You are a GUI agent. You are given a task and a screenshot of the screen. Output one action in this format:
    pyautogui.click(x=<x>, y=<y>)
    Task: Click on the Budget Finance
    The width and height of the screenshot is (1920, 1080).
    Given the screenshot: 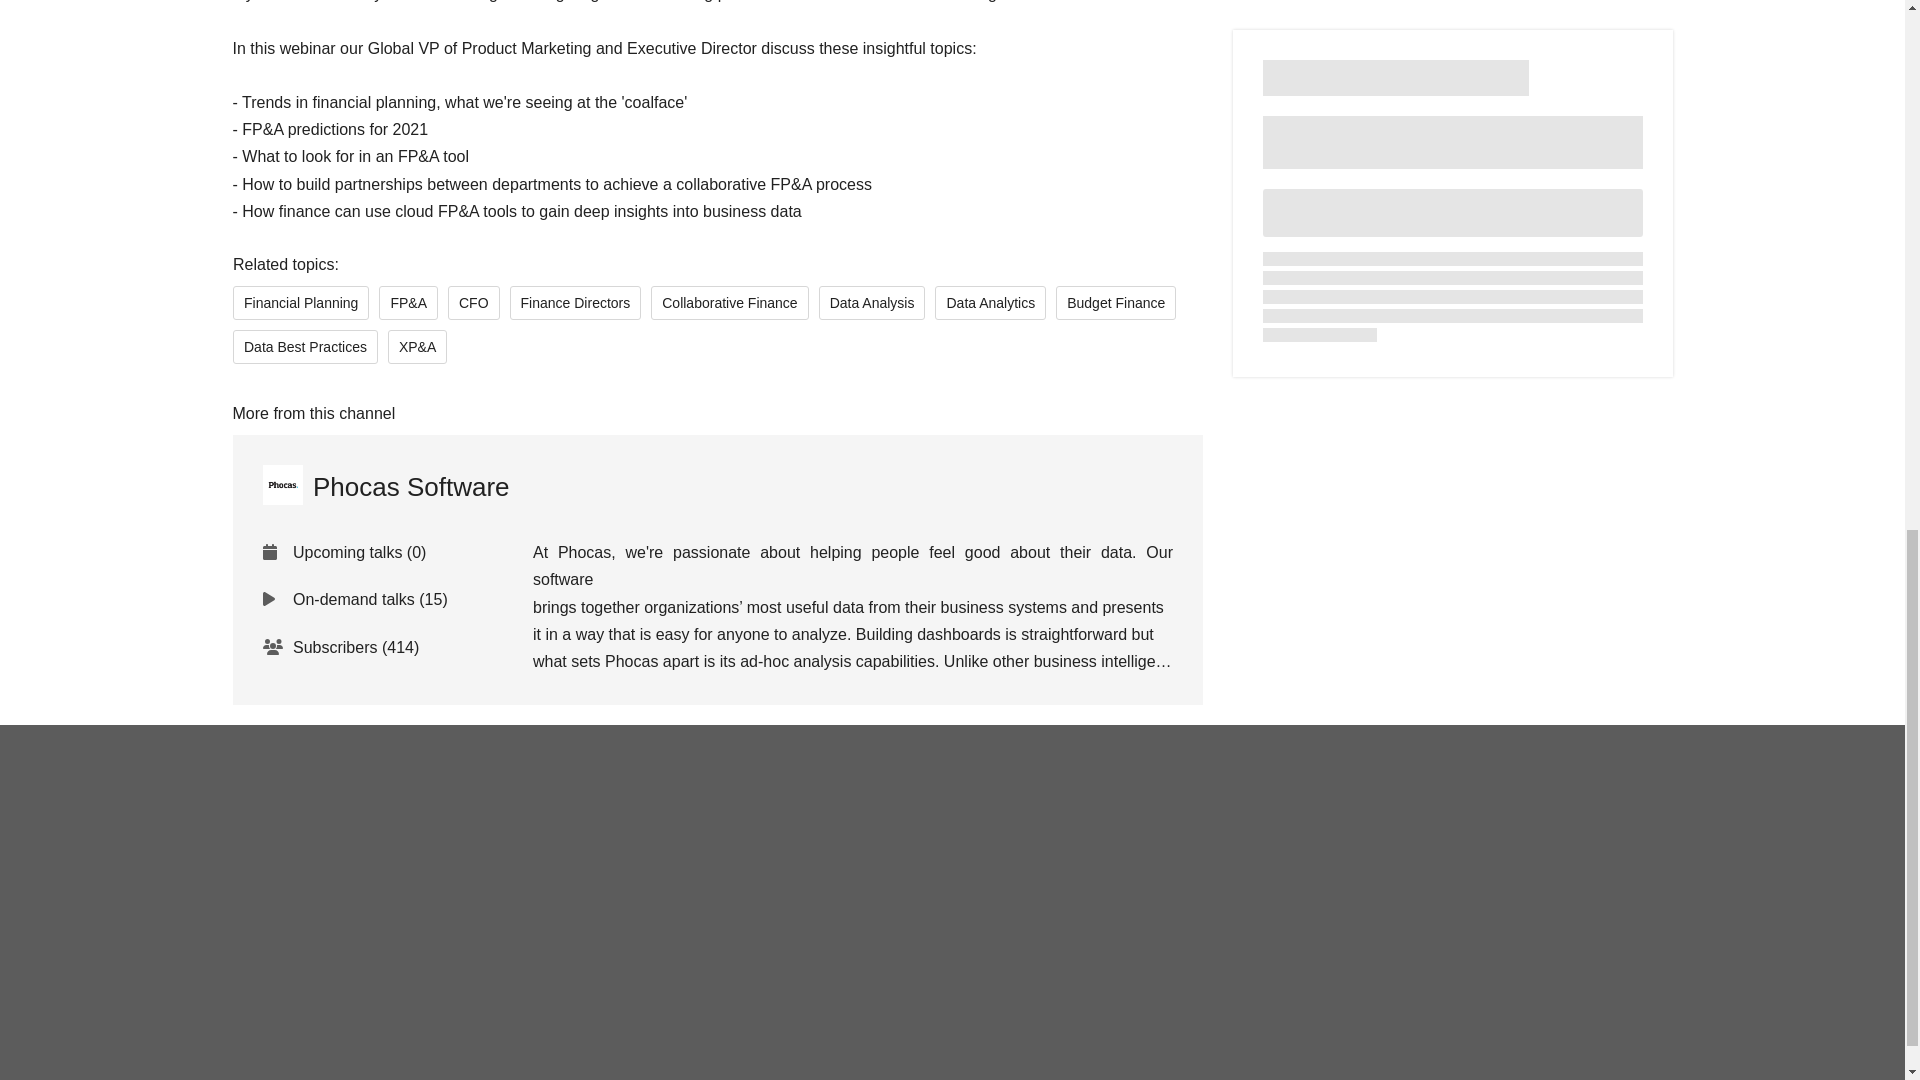 What is the action you would take?
    pyautogui.click(x=1116, y=302)
    